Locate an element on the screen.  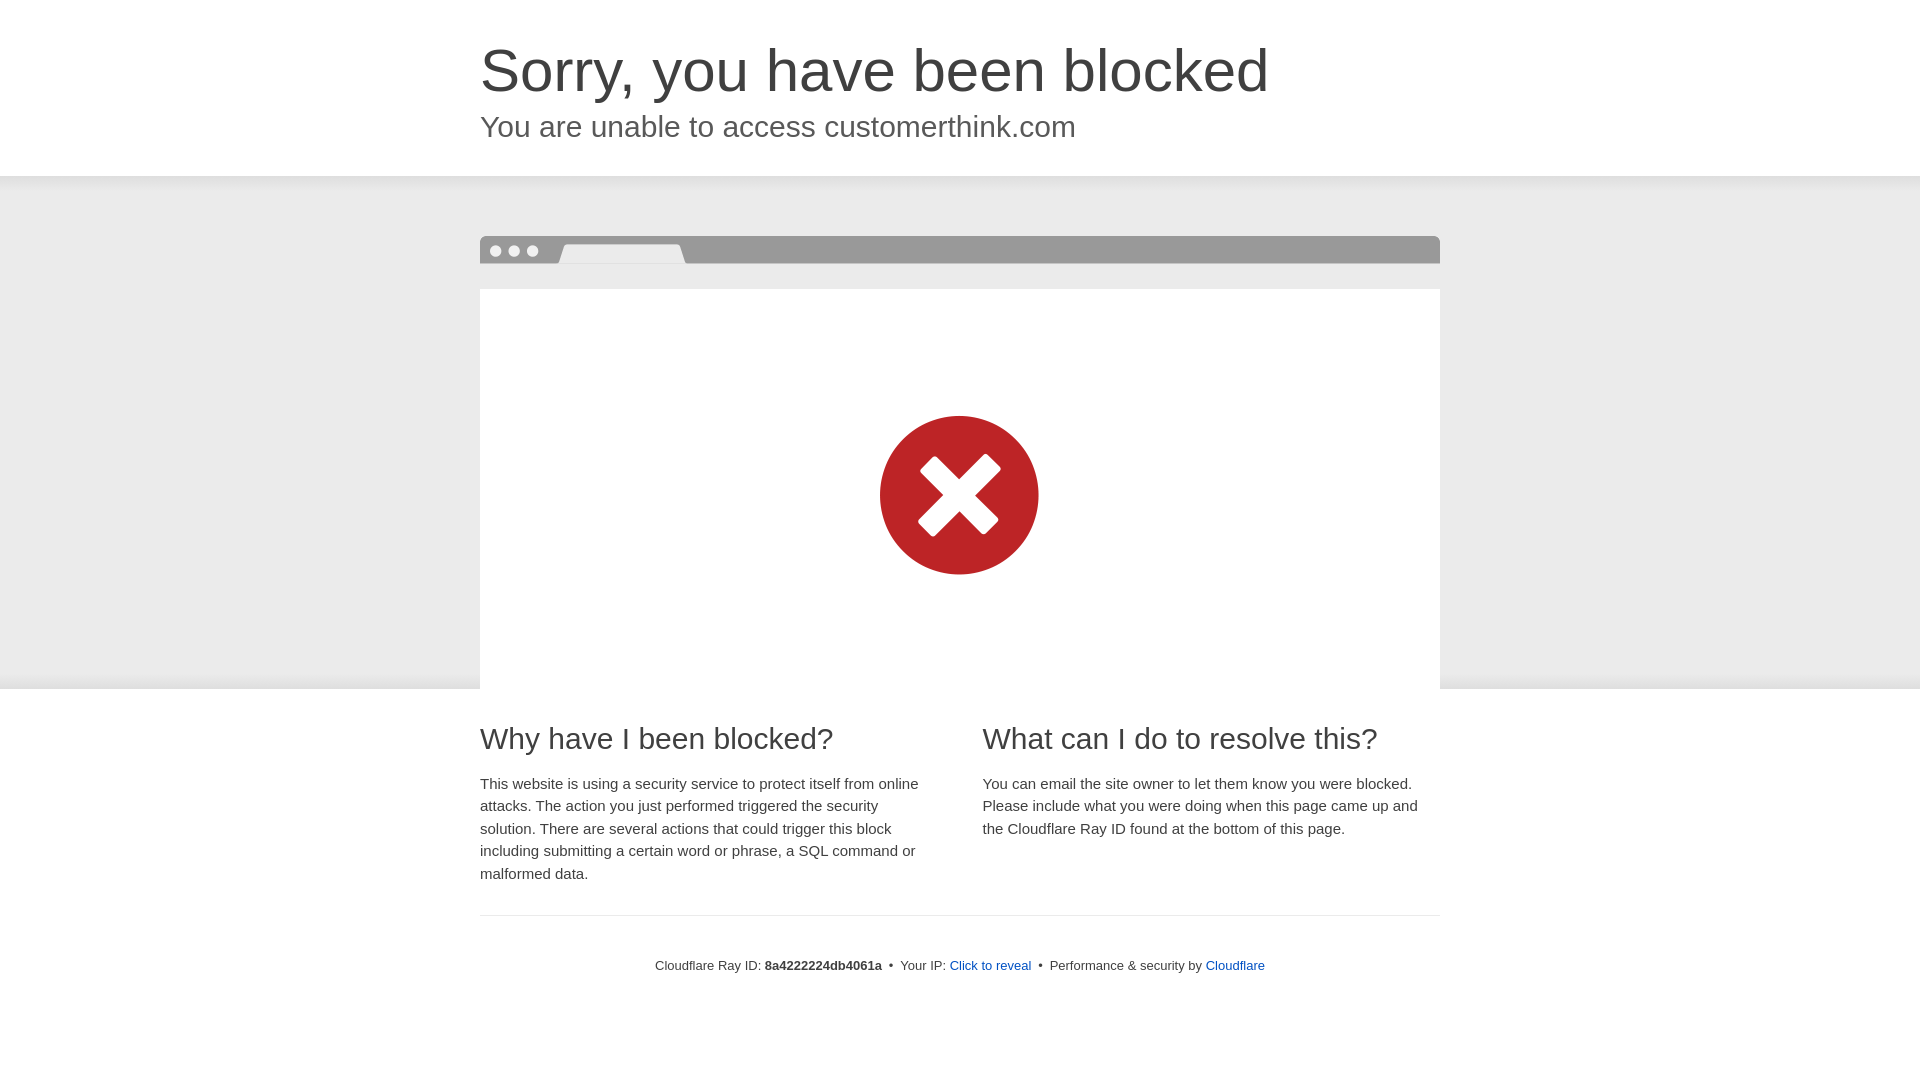
Click to reveal is located at coordinates (991, 966).